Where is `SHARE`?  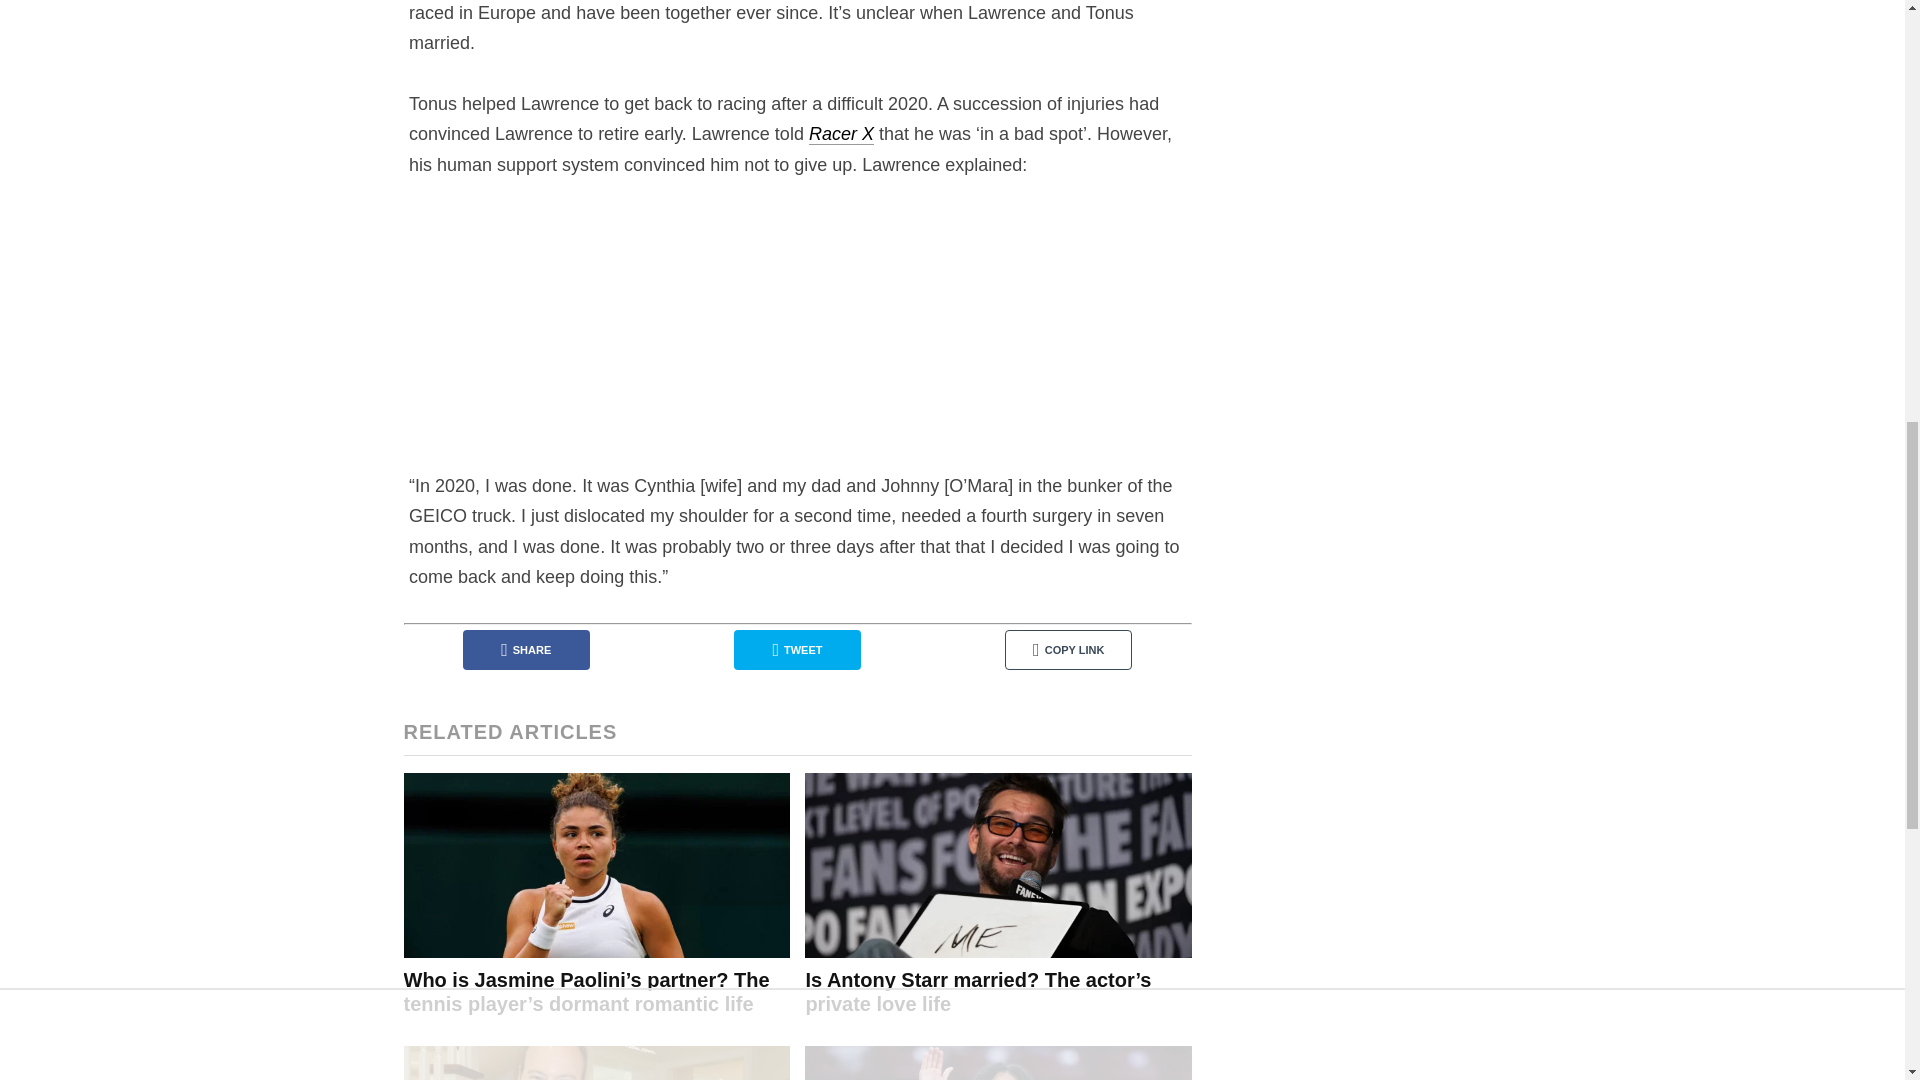 SHARE is located at coordinates (526, 649).